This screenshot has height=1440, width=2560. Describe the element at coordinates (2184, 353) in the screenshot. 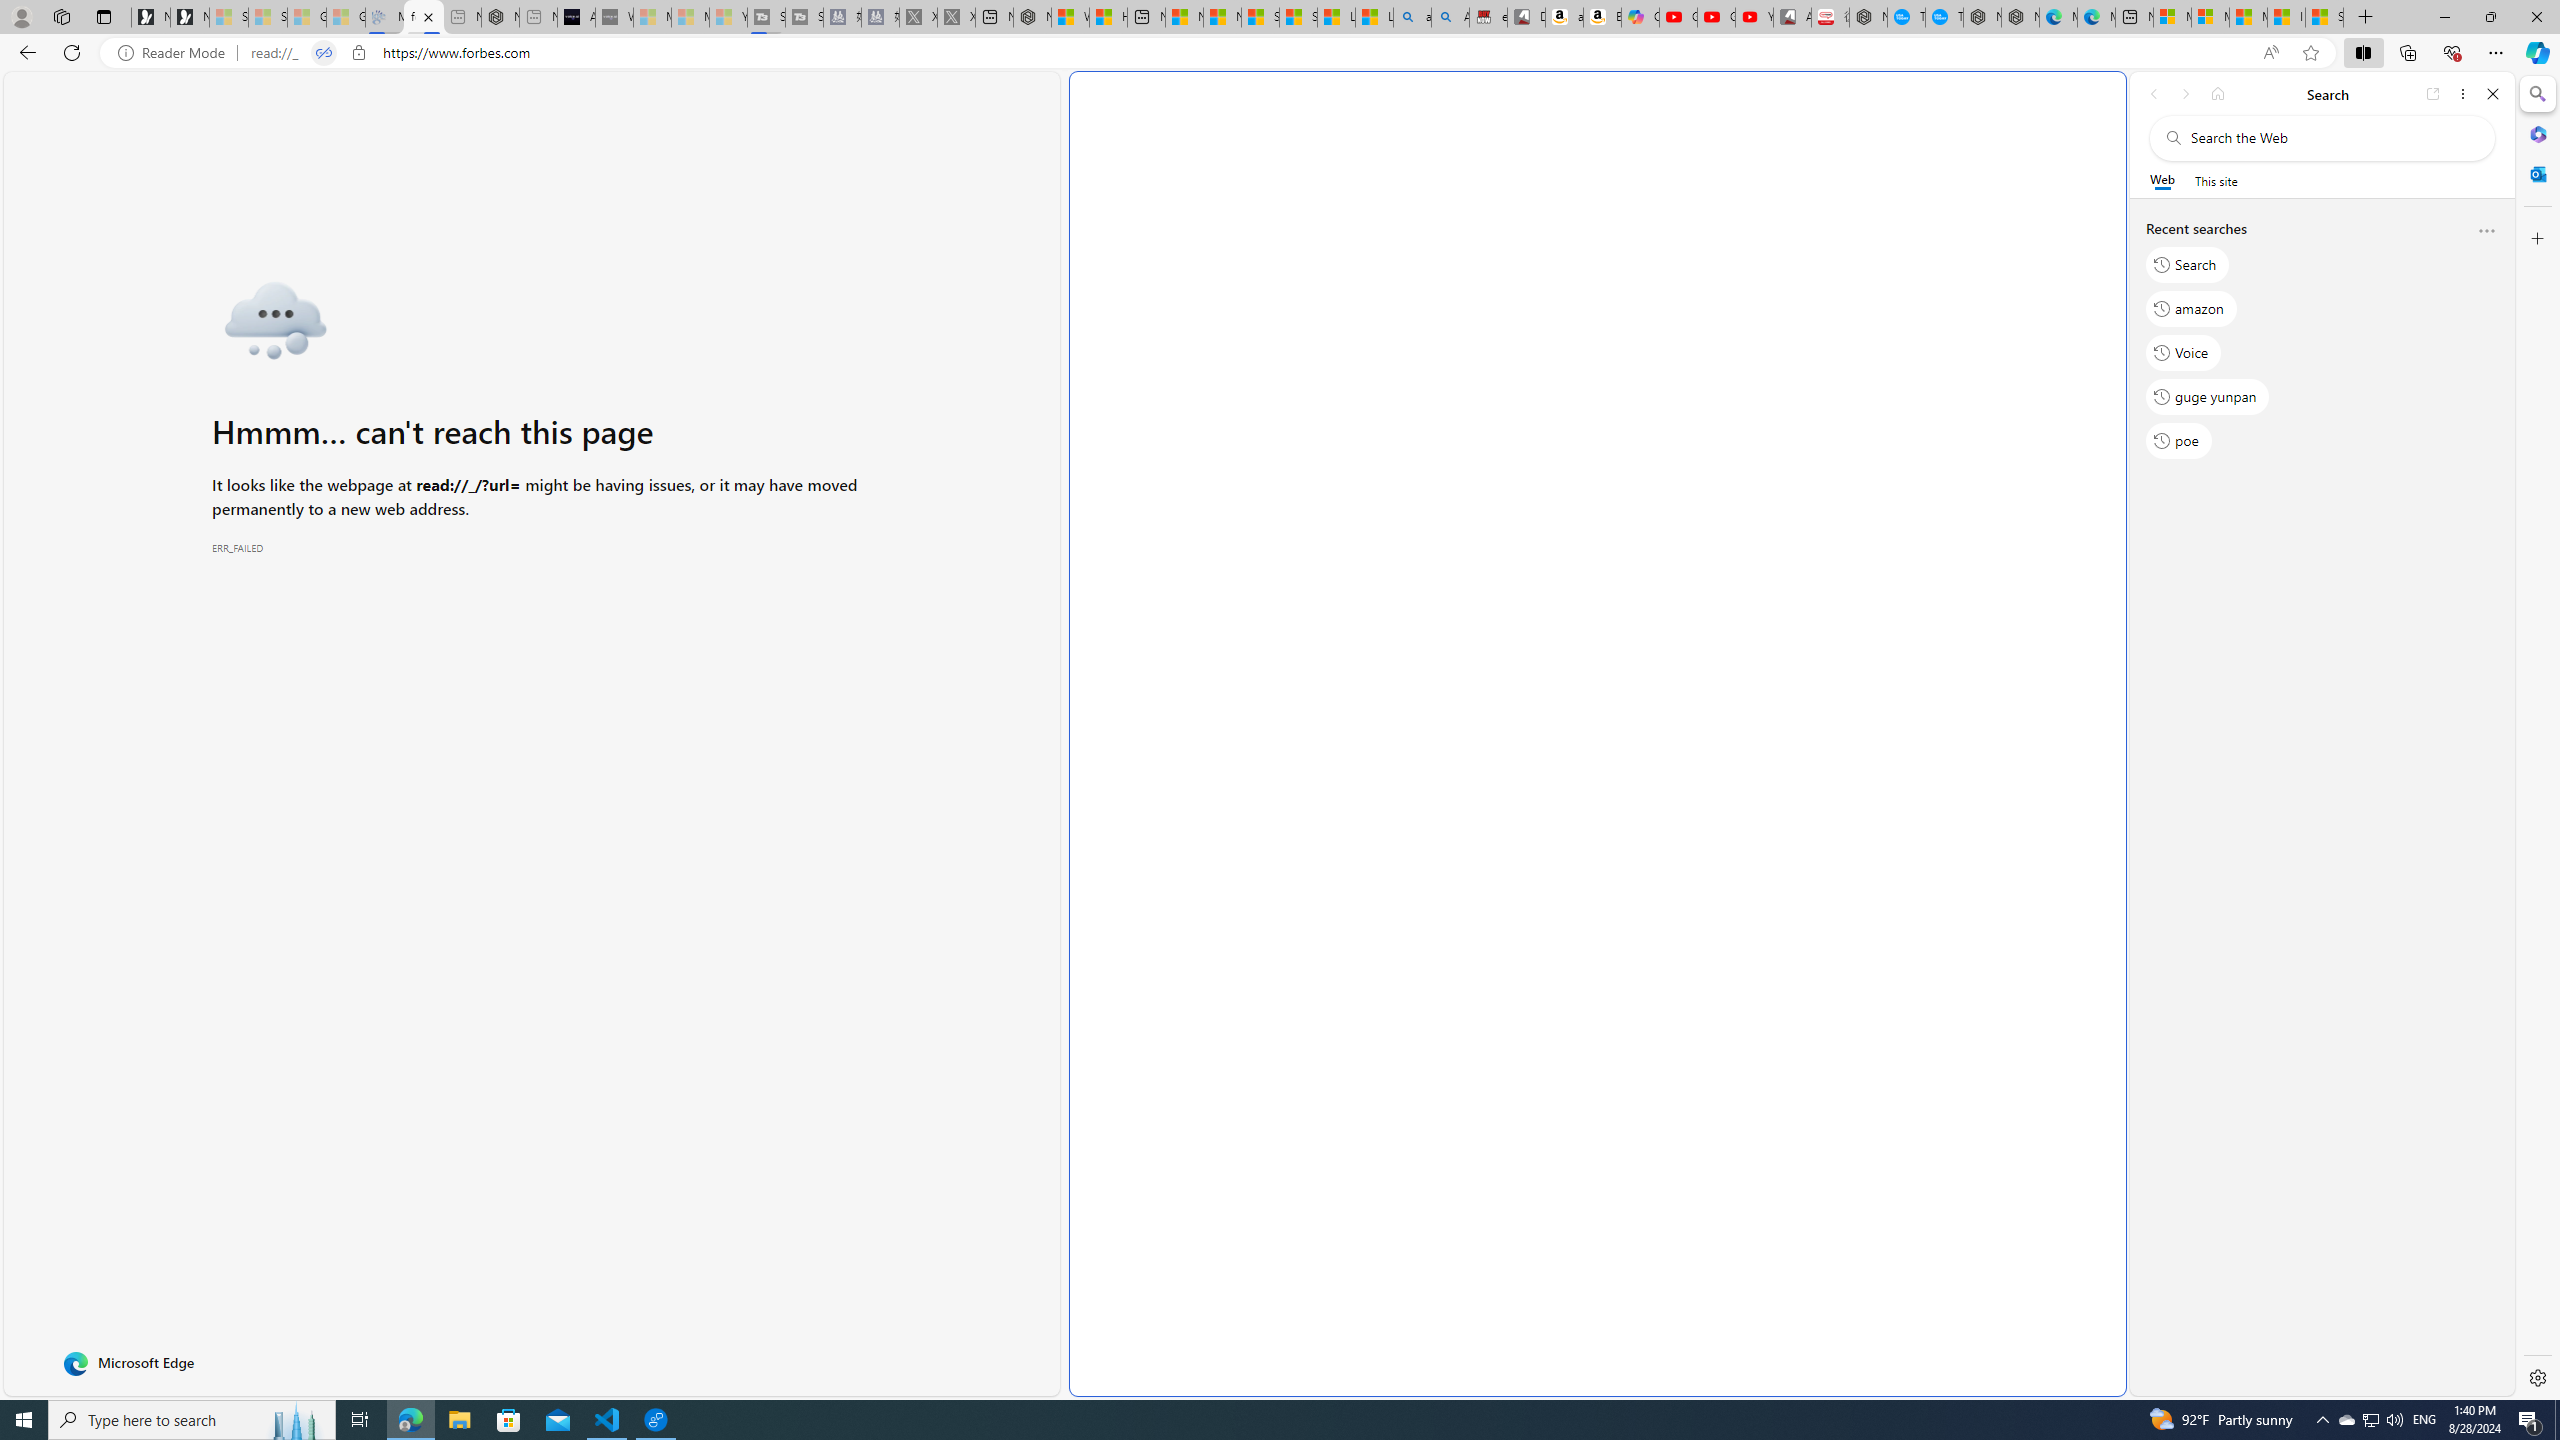

I see `Voice` at that location.